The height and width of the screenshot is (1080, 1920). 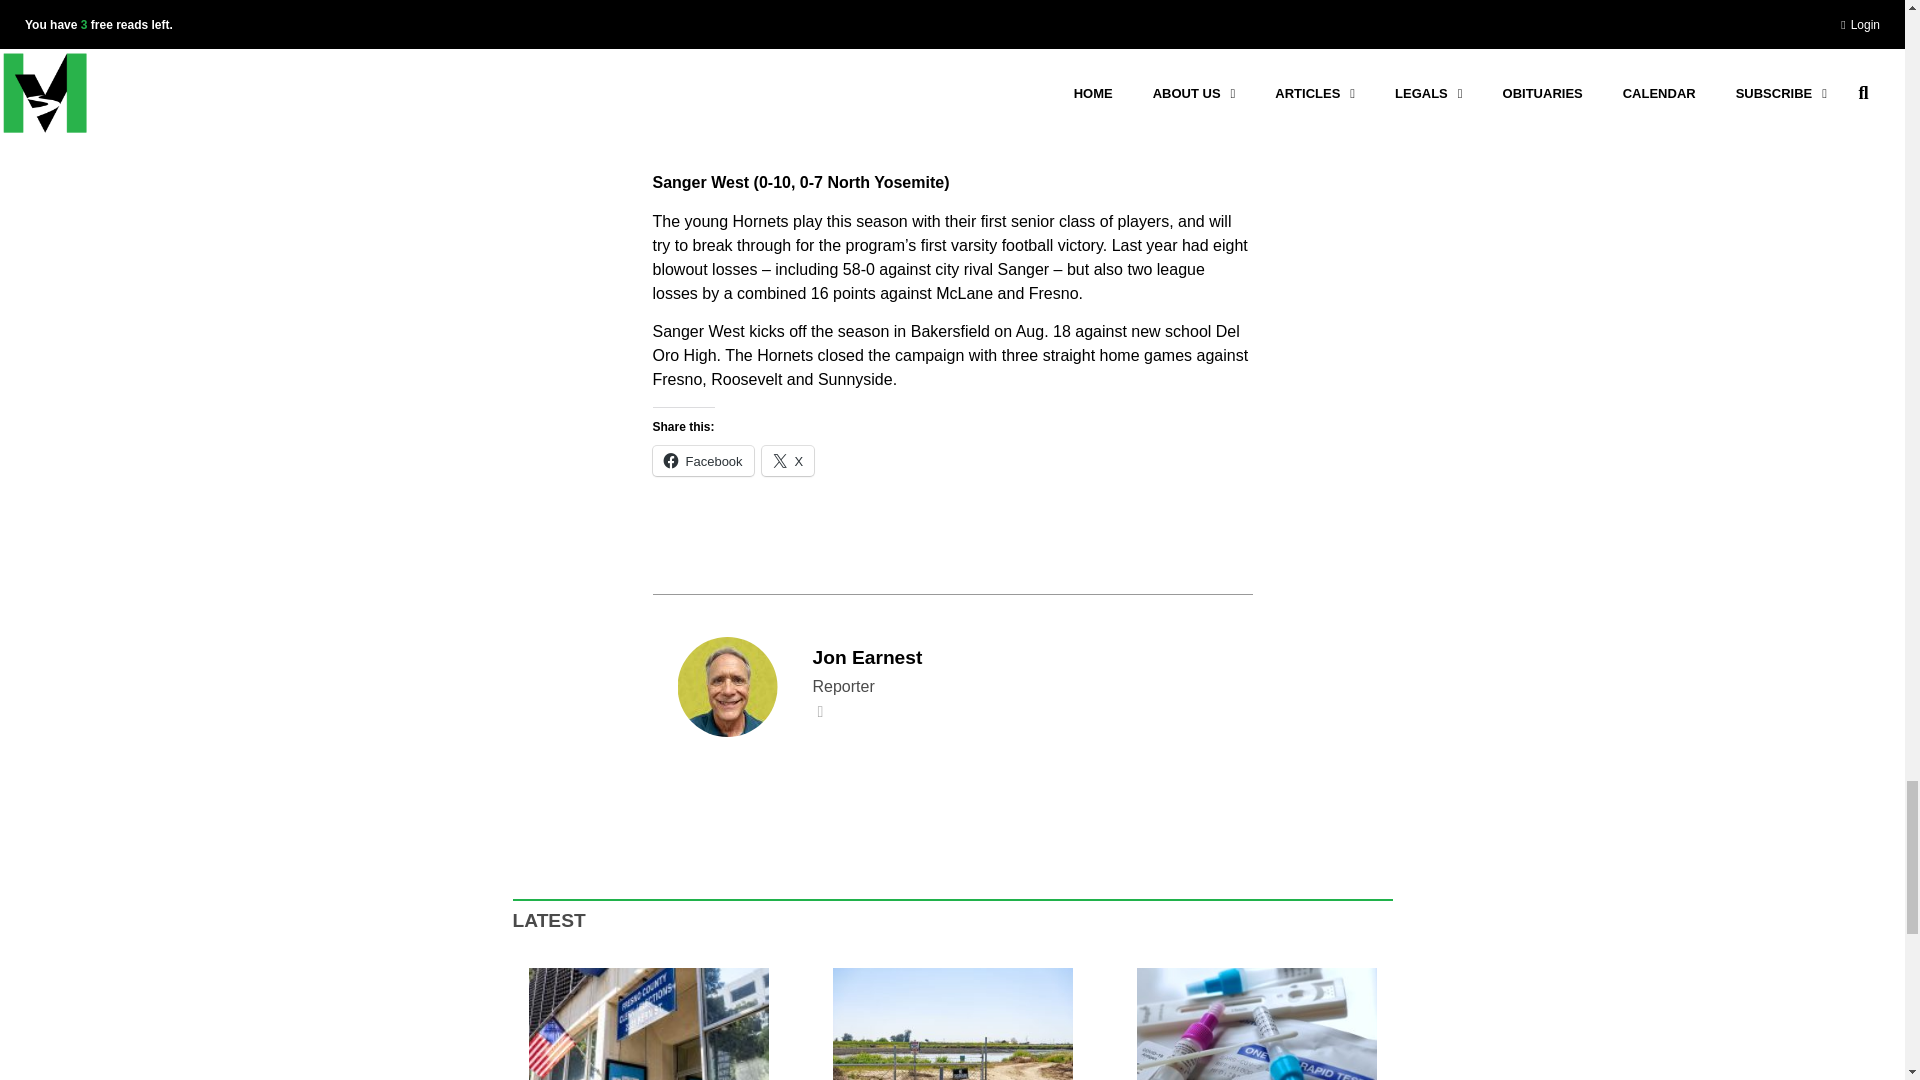 I want to click on Click to share on Facebook, so click(x=702, y=461).